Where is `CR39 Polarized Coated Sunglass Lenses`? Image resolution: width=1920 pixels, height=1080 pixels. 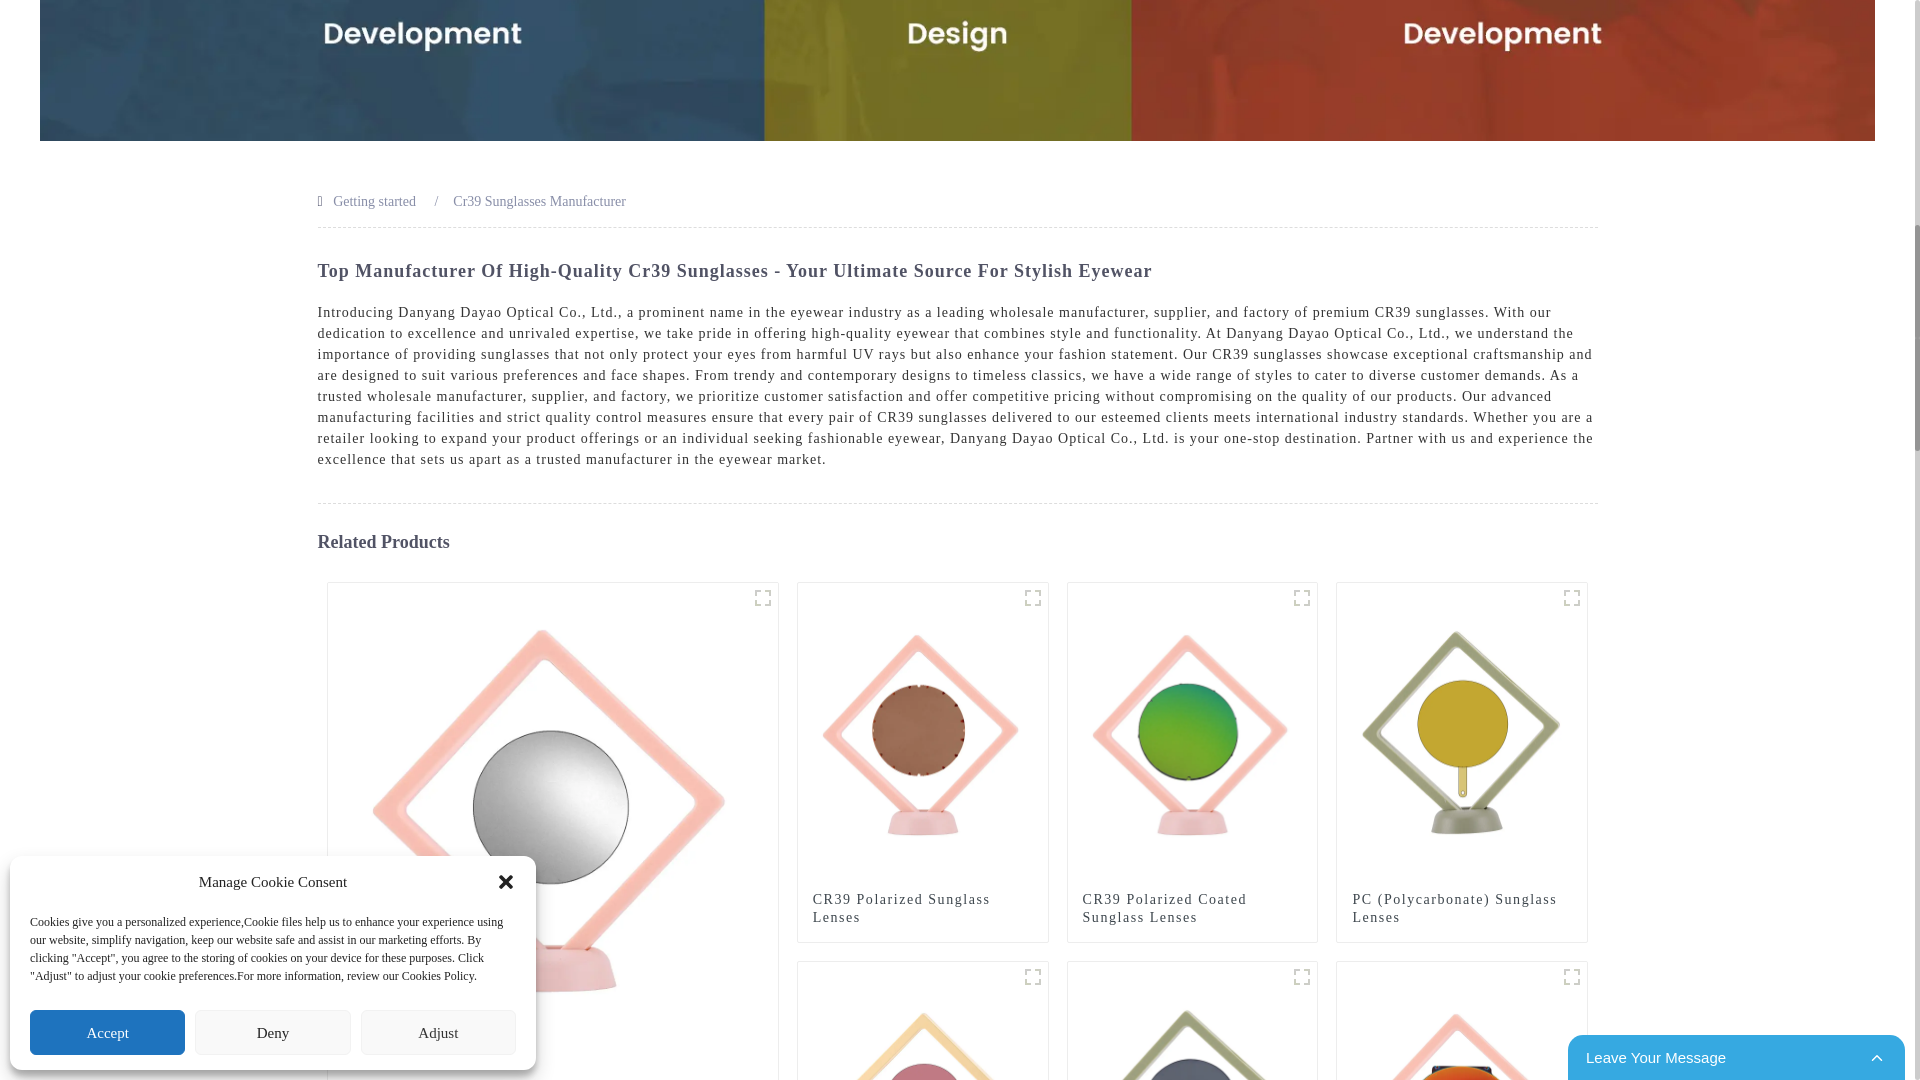
CR39 Polarized Coated Sunglass Lenses is located at coordinates (1192, 732).